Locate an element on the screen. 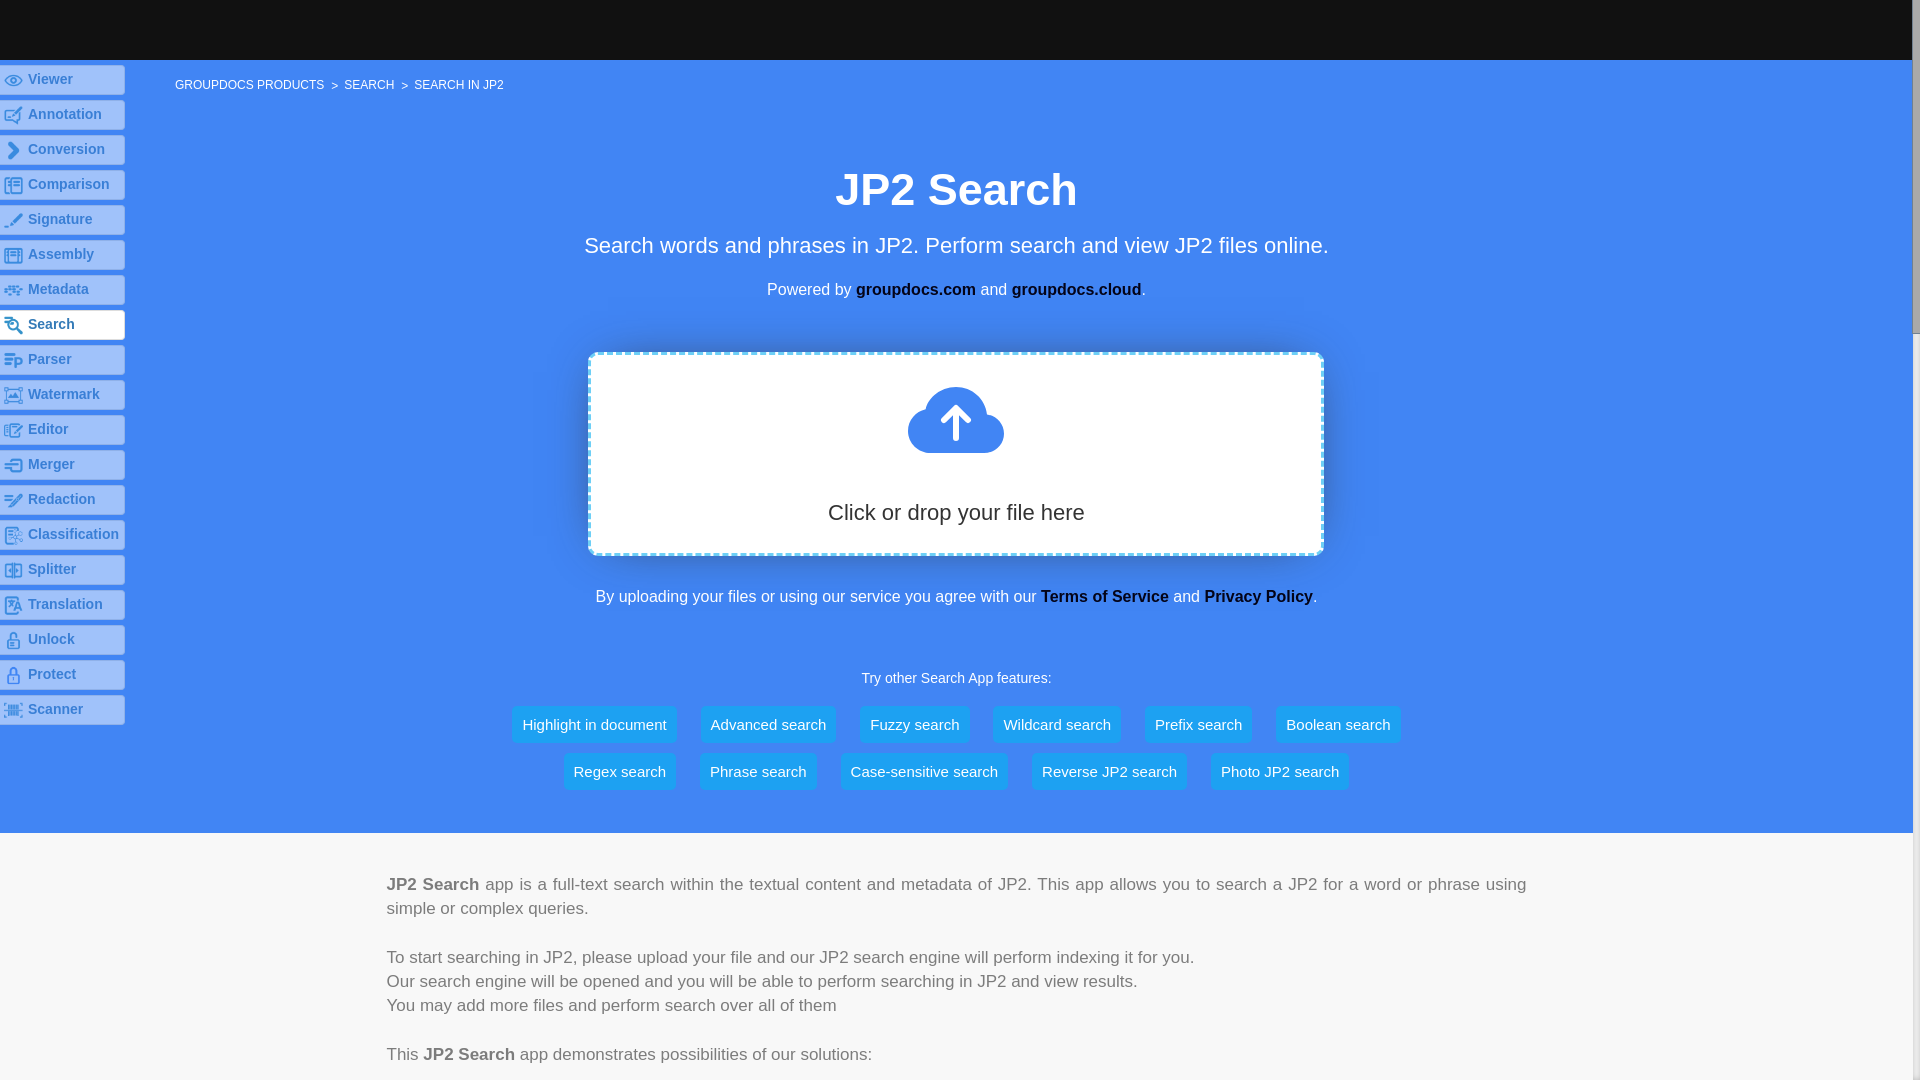 The height and width of the screenshot is (1080, 1920). Privacy Policy is located at coordinates (1258, 596).